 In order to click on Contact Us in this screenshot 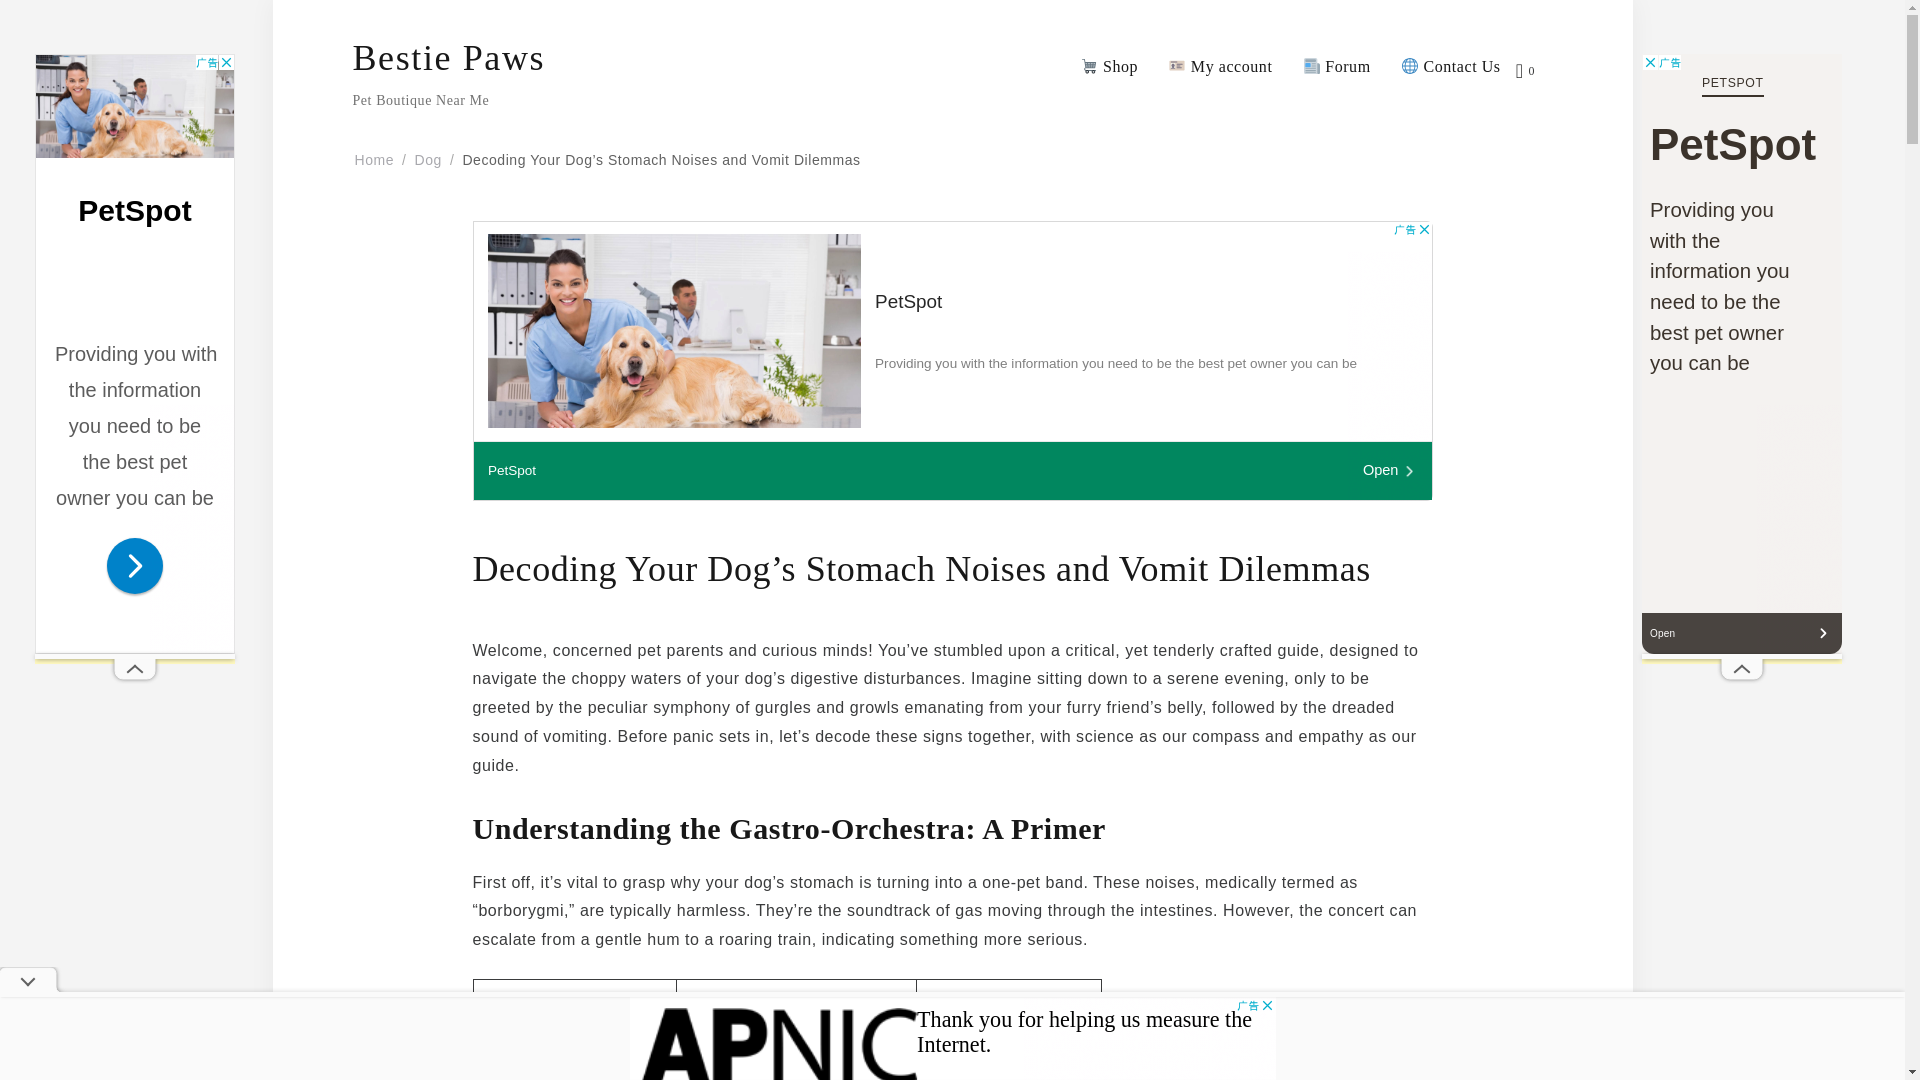, I will do `click(1451, 67)`.